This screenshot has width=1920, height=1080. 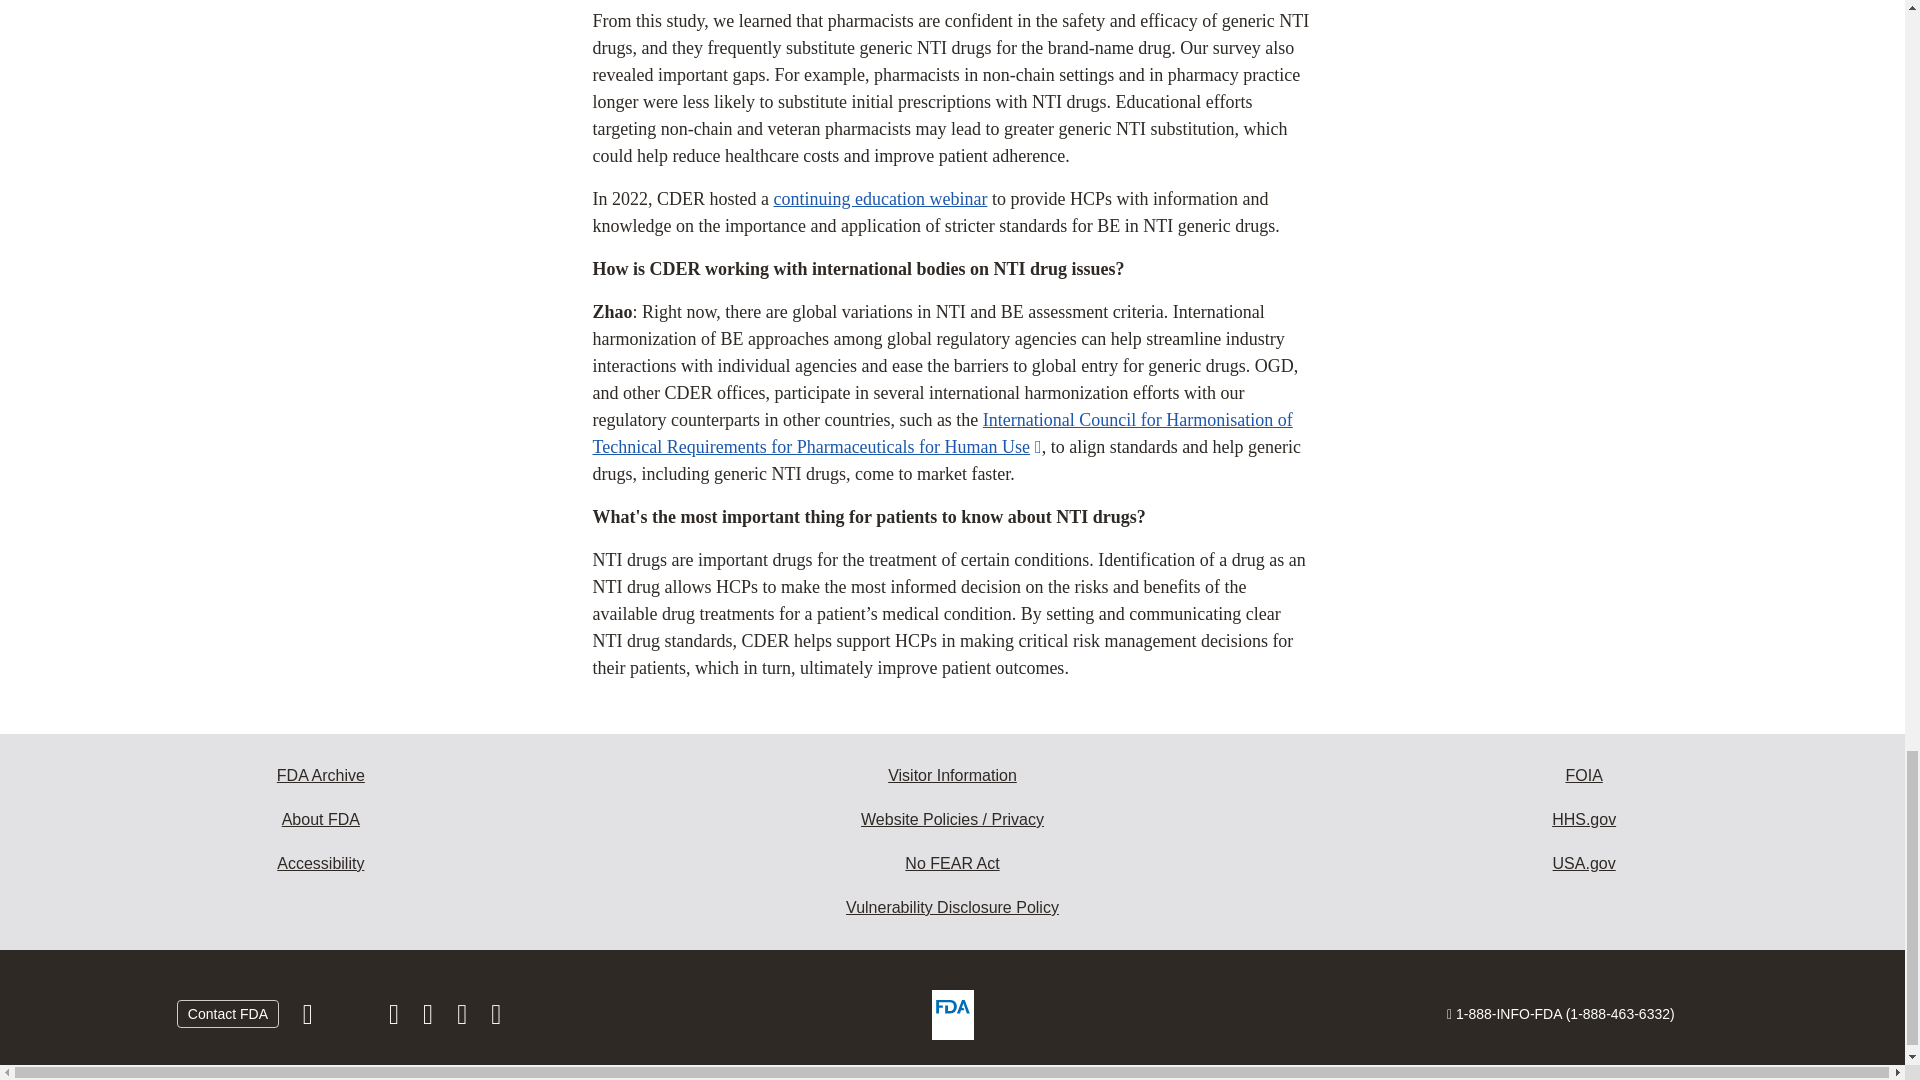 I want to click on Understanding Generic Narrow Therapeutic Index Drugs, so click(x=880, y=199).